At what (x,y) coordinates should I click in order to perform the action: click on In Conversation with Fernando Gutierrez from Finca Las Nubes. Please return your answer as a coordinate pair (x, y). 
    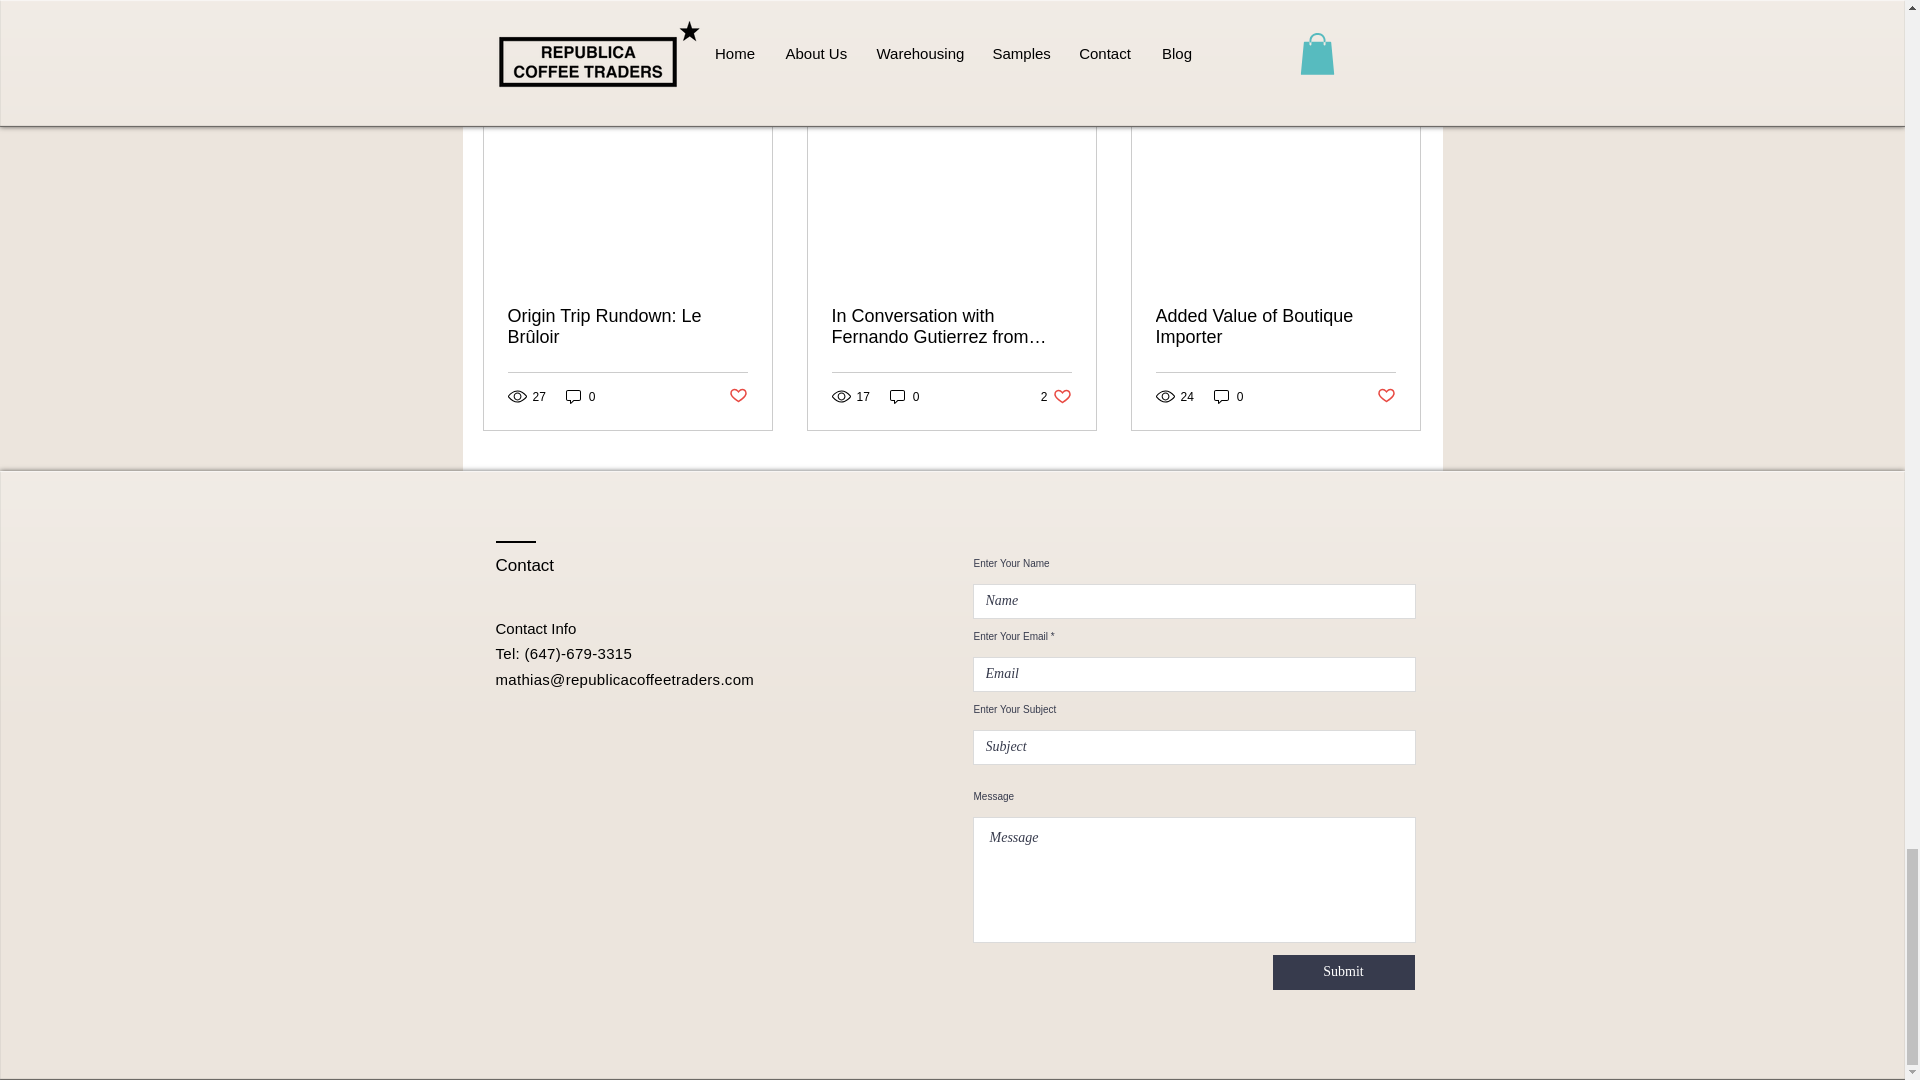
    Looking at the image, I should click on (951, 326).